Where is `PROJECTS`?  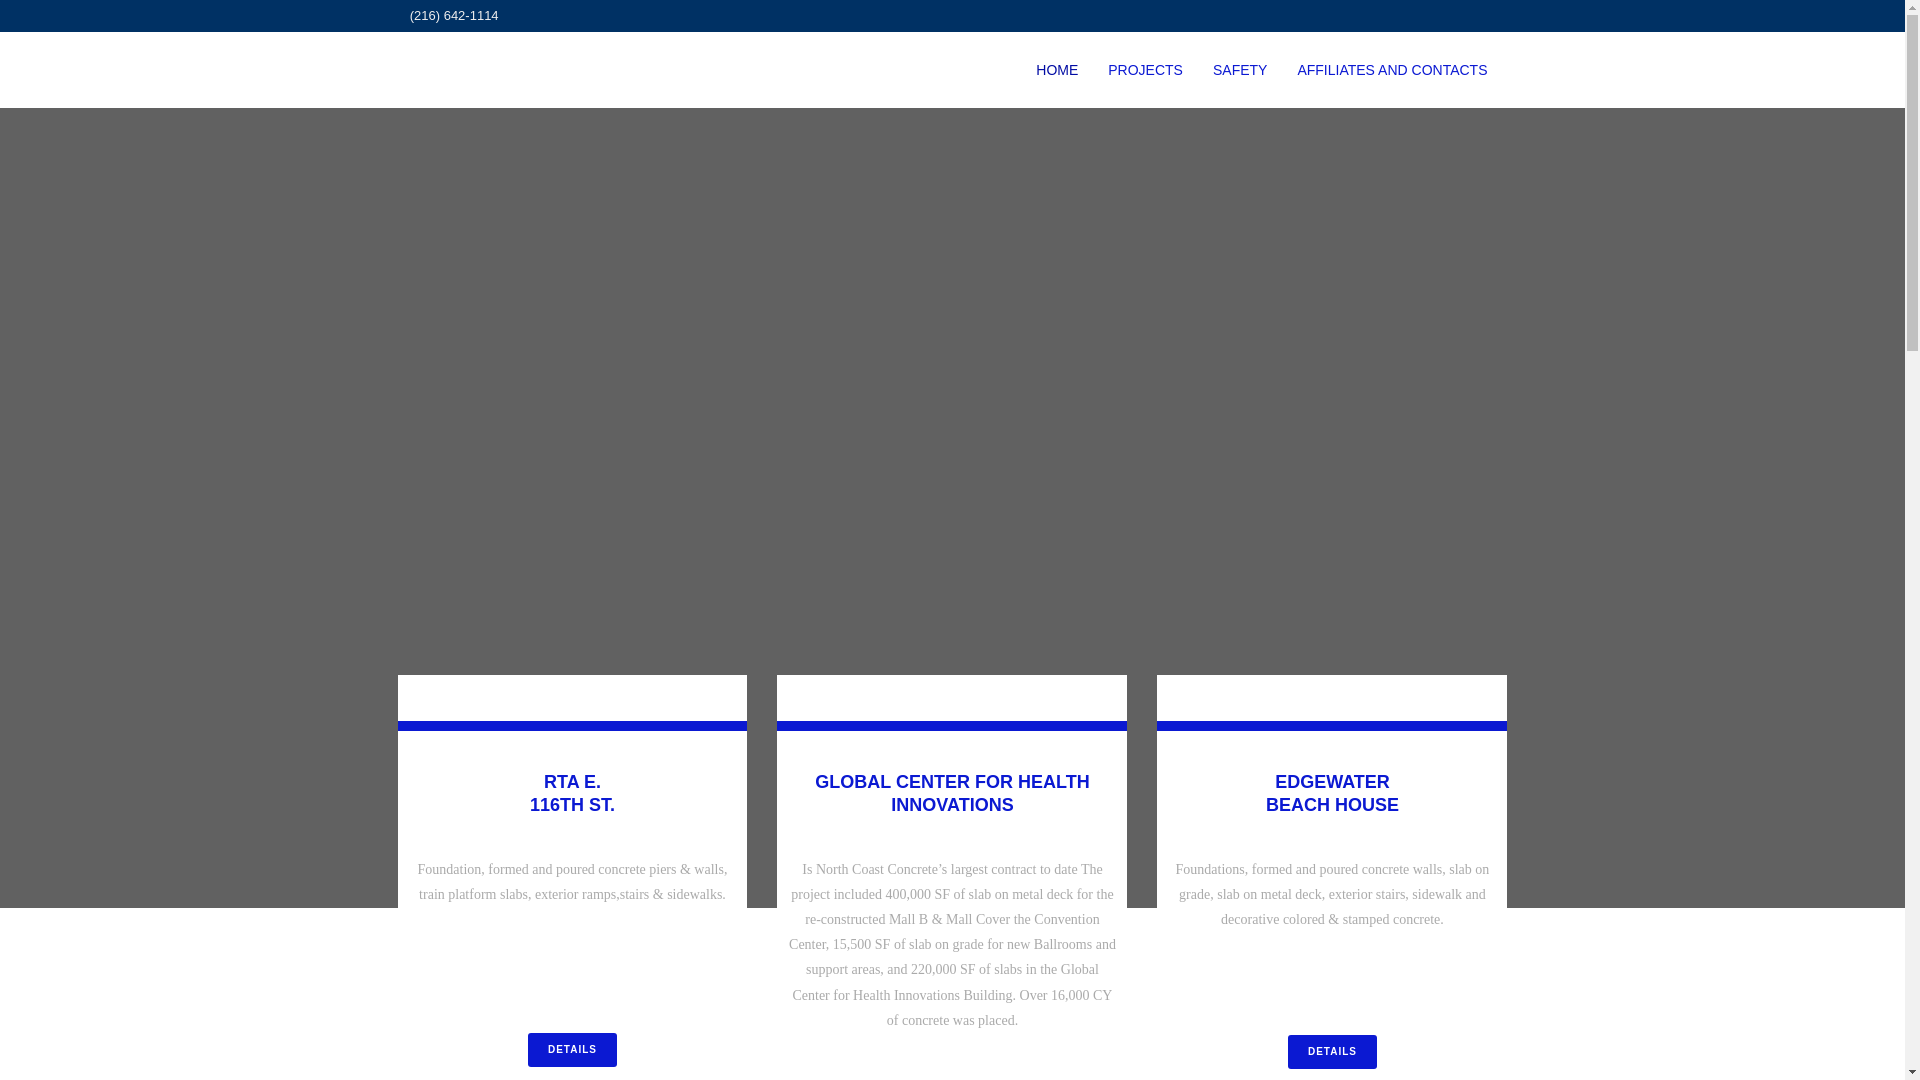 PROJECTS is located at coordinates (1145, 70).